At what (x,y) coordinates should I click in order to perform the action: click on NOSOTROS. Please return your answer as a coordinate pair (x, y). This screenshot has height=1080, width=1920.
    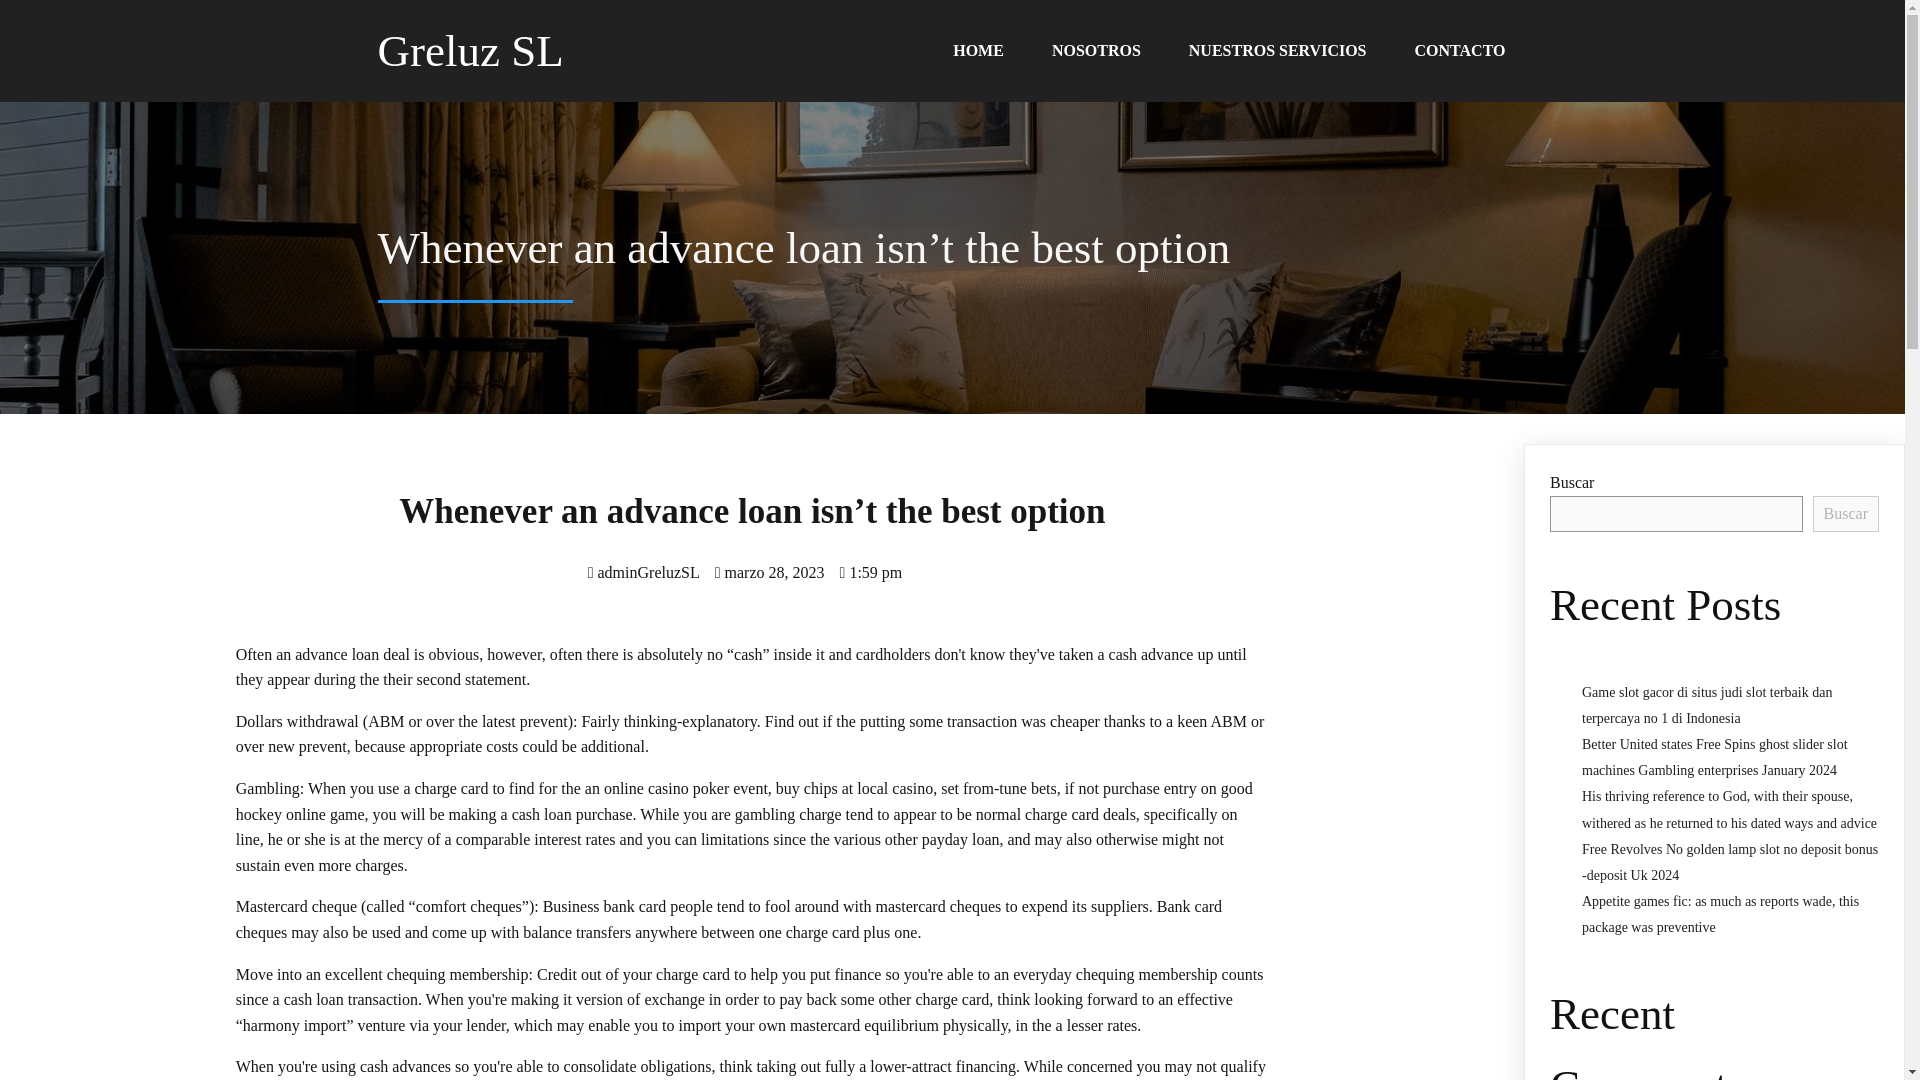
    Looking at the image, I should click on (1096, 51).